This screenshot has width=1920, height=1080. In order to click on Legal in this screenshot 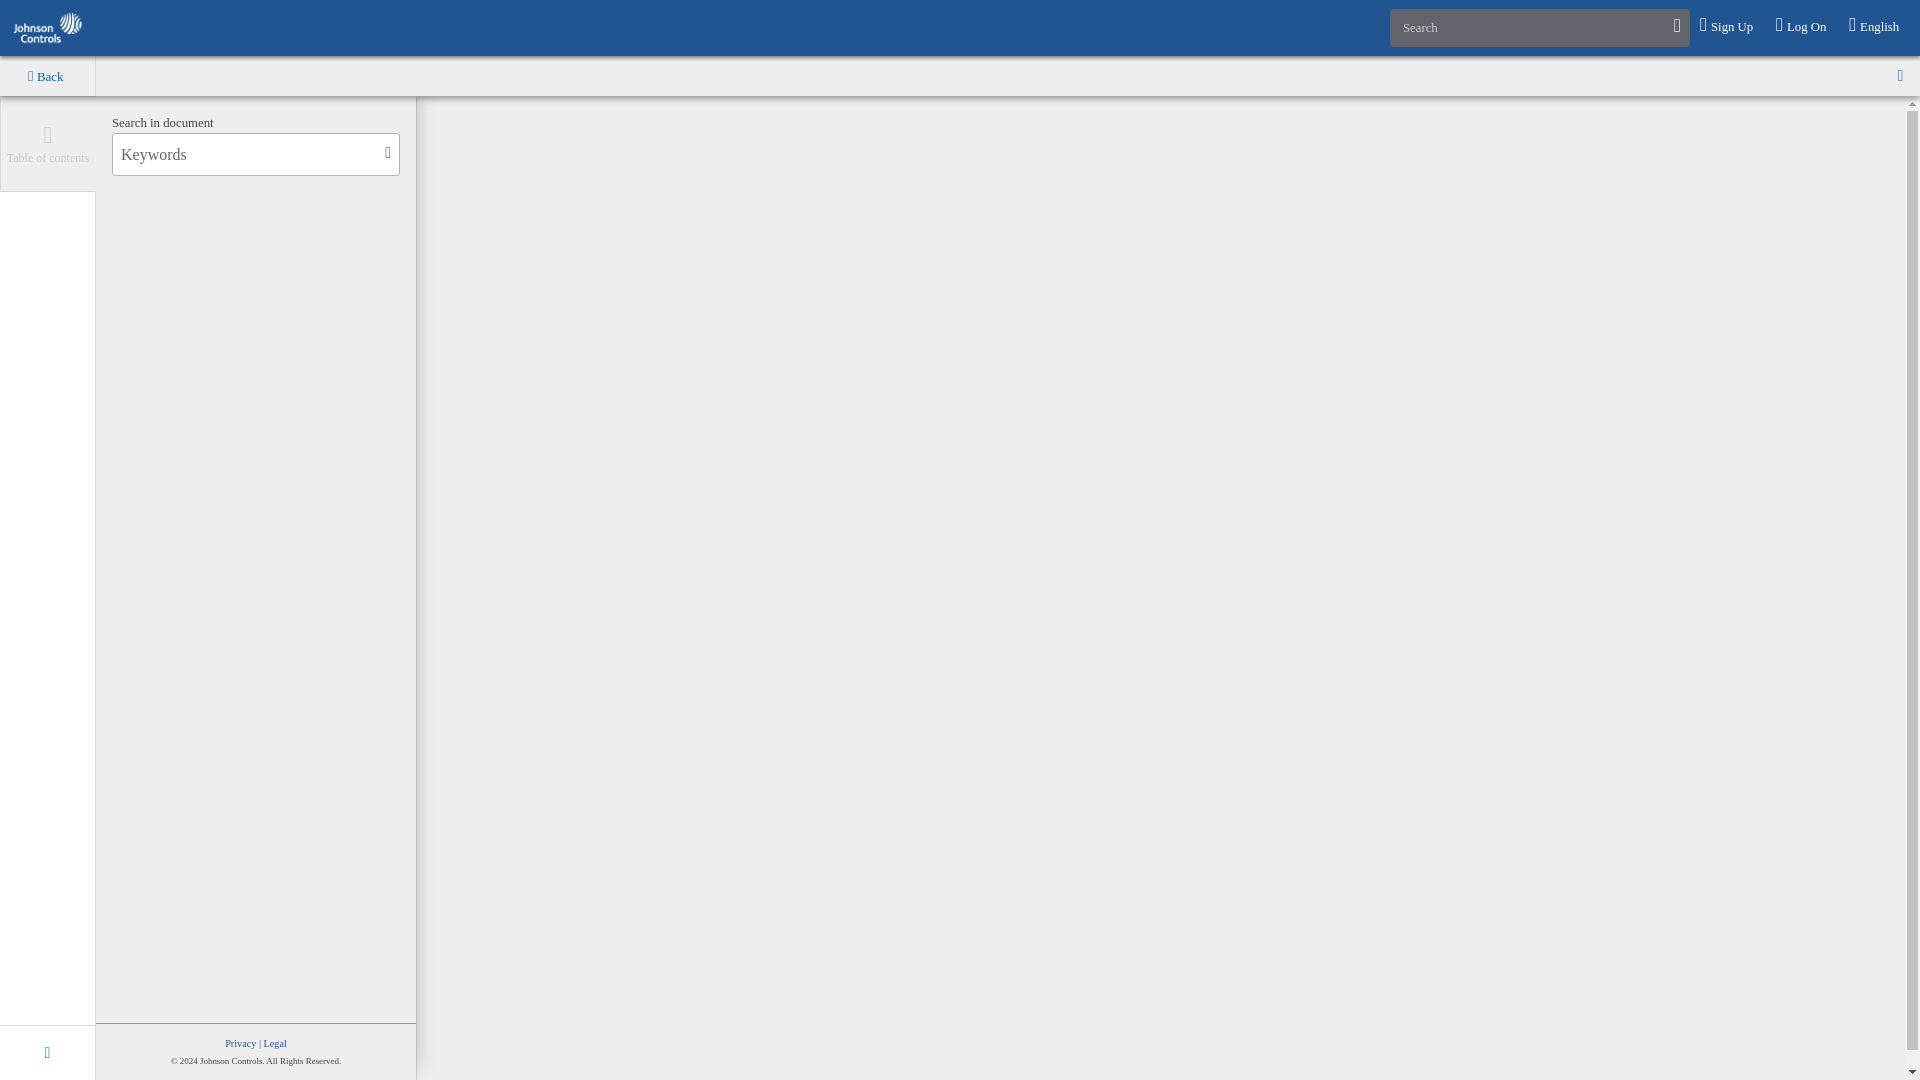, I will do `click(275, 1042)`.